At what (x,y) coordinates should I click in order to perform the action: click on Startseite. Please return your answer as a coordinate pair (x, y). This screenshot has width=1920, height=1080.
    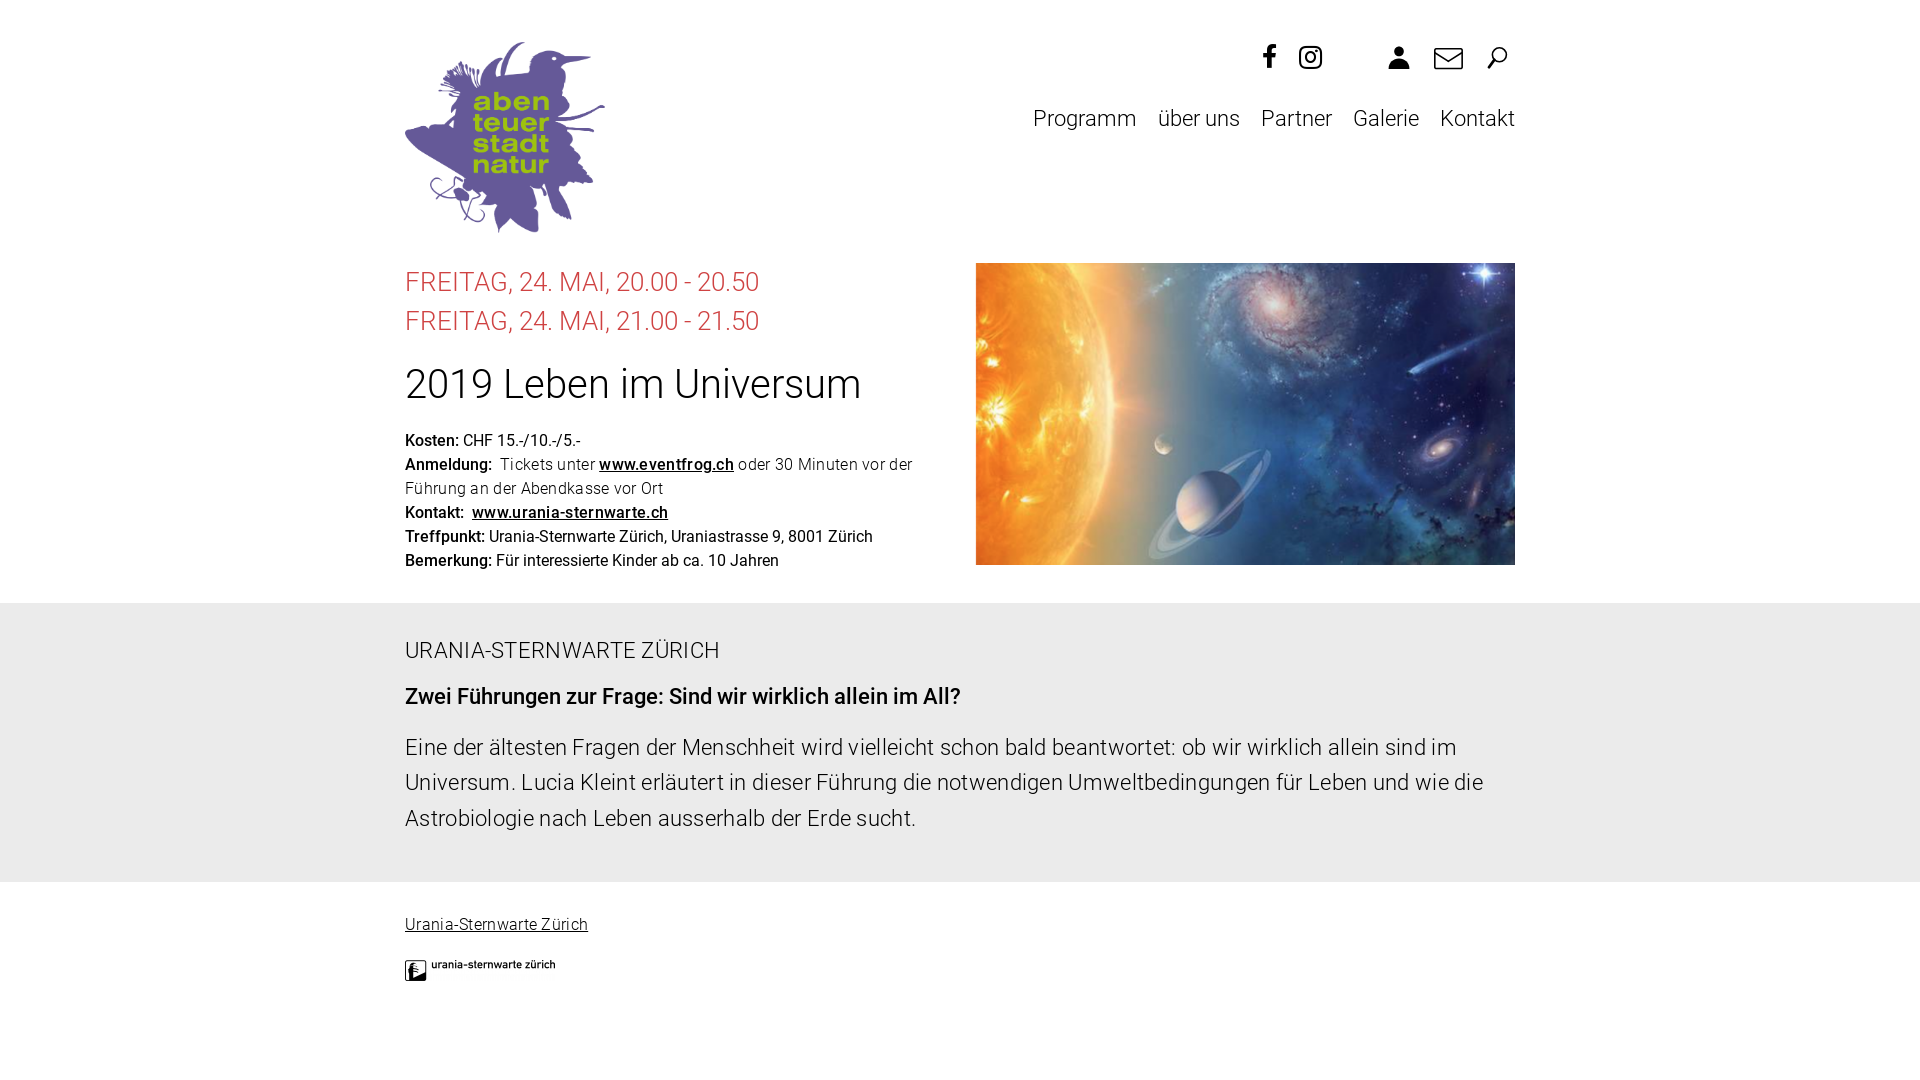
    Looking at the image, I should click on (505, 138).